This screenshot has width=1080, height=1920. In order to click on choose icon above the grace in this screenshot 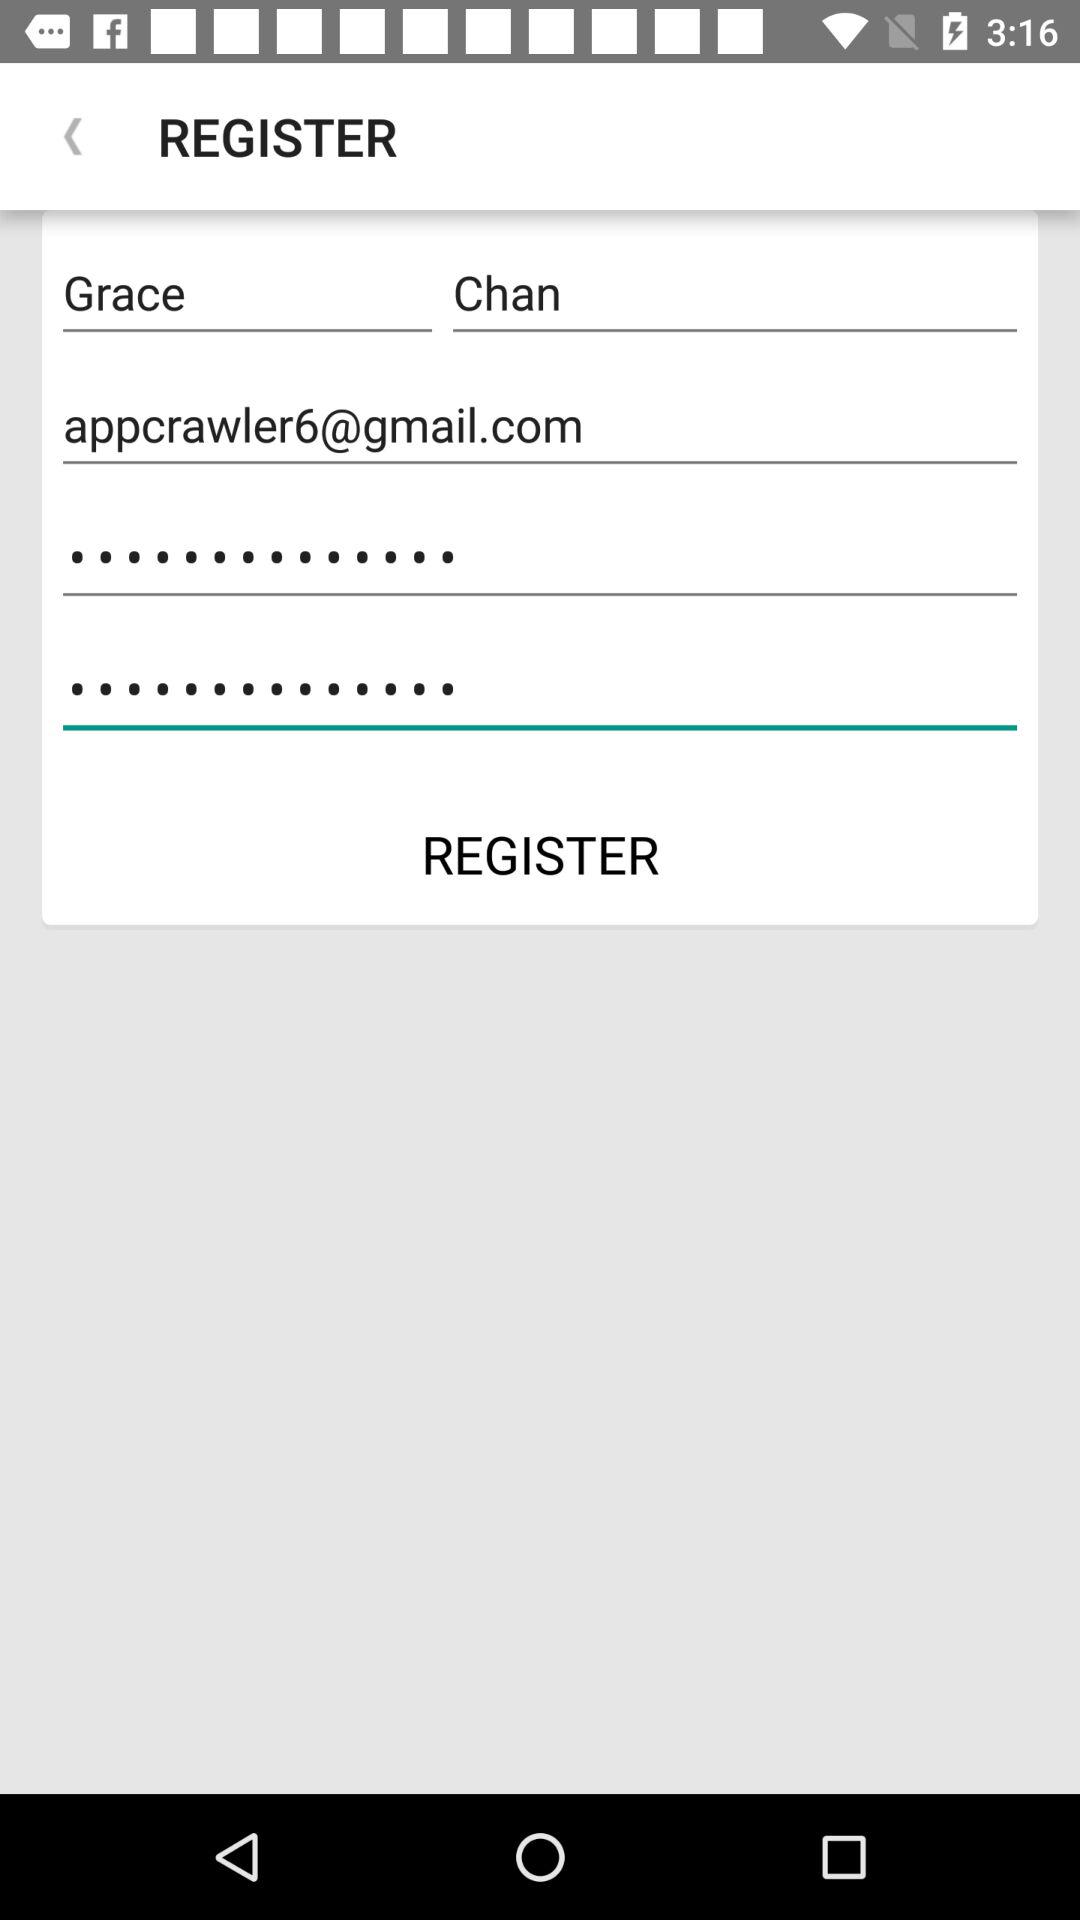, I will do `click(73, 136)`.